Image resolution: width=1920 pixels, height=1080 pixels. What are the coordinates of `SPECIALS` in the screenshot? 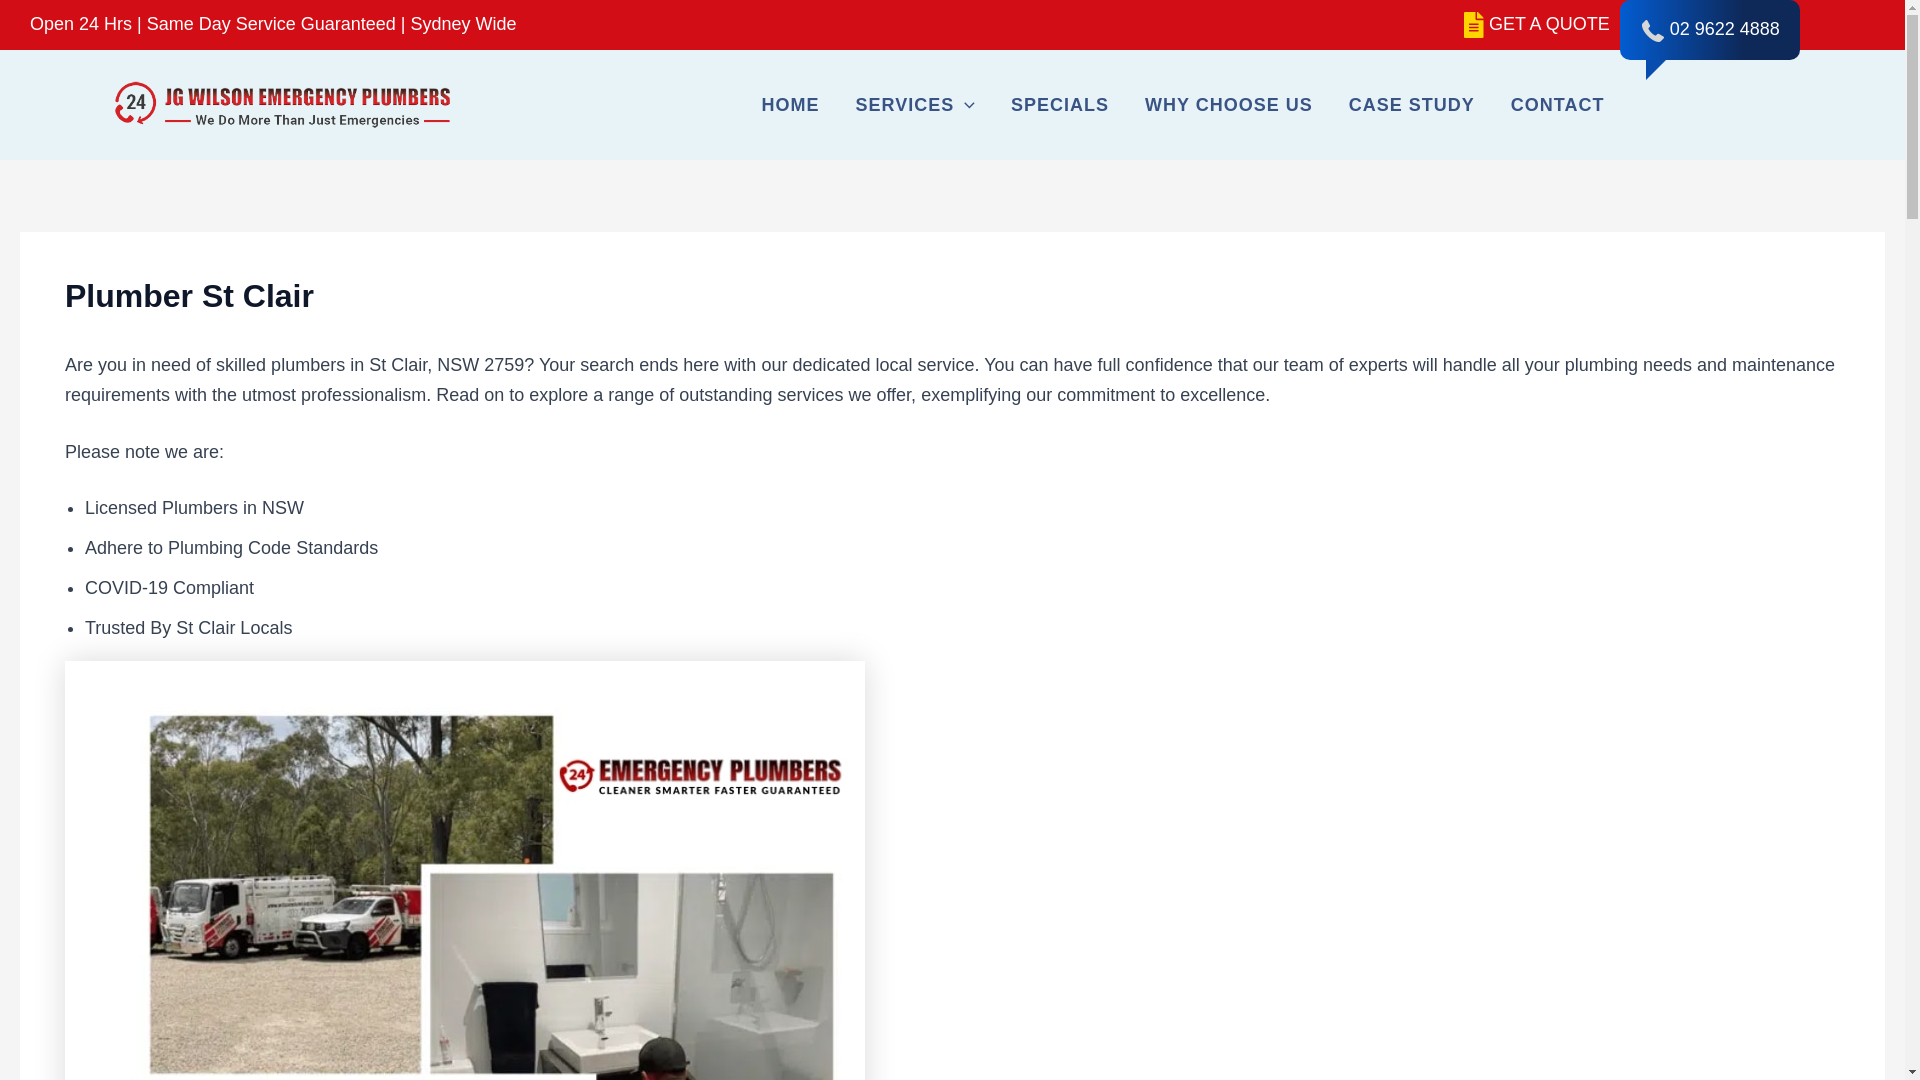 It's located at (1060, 104).